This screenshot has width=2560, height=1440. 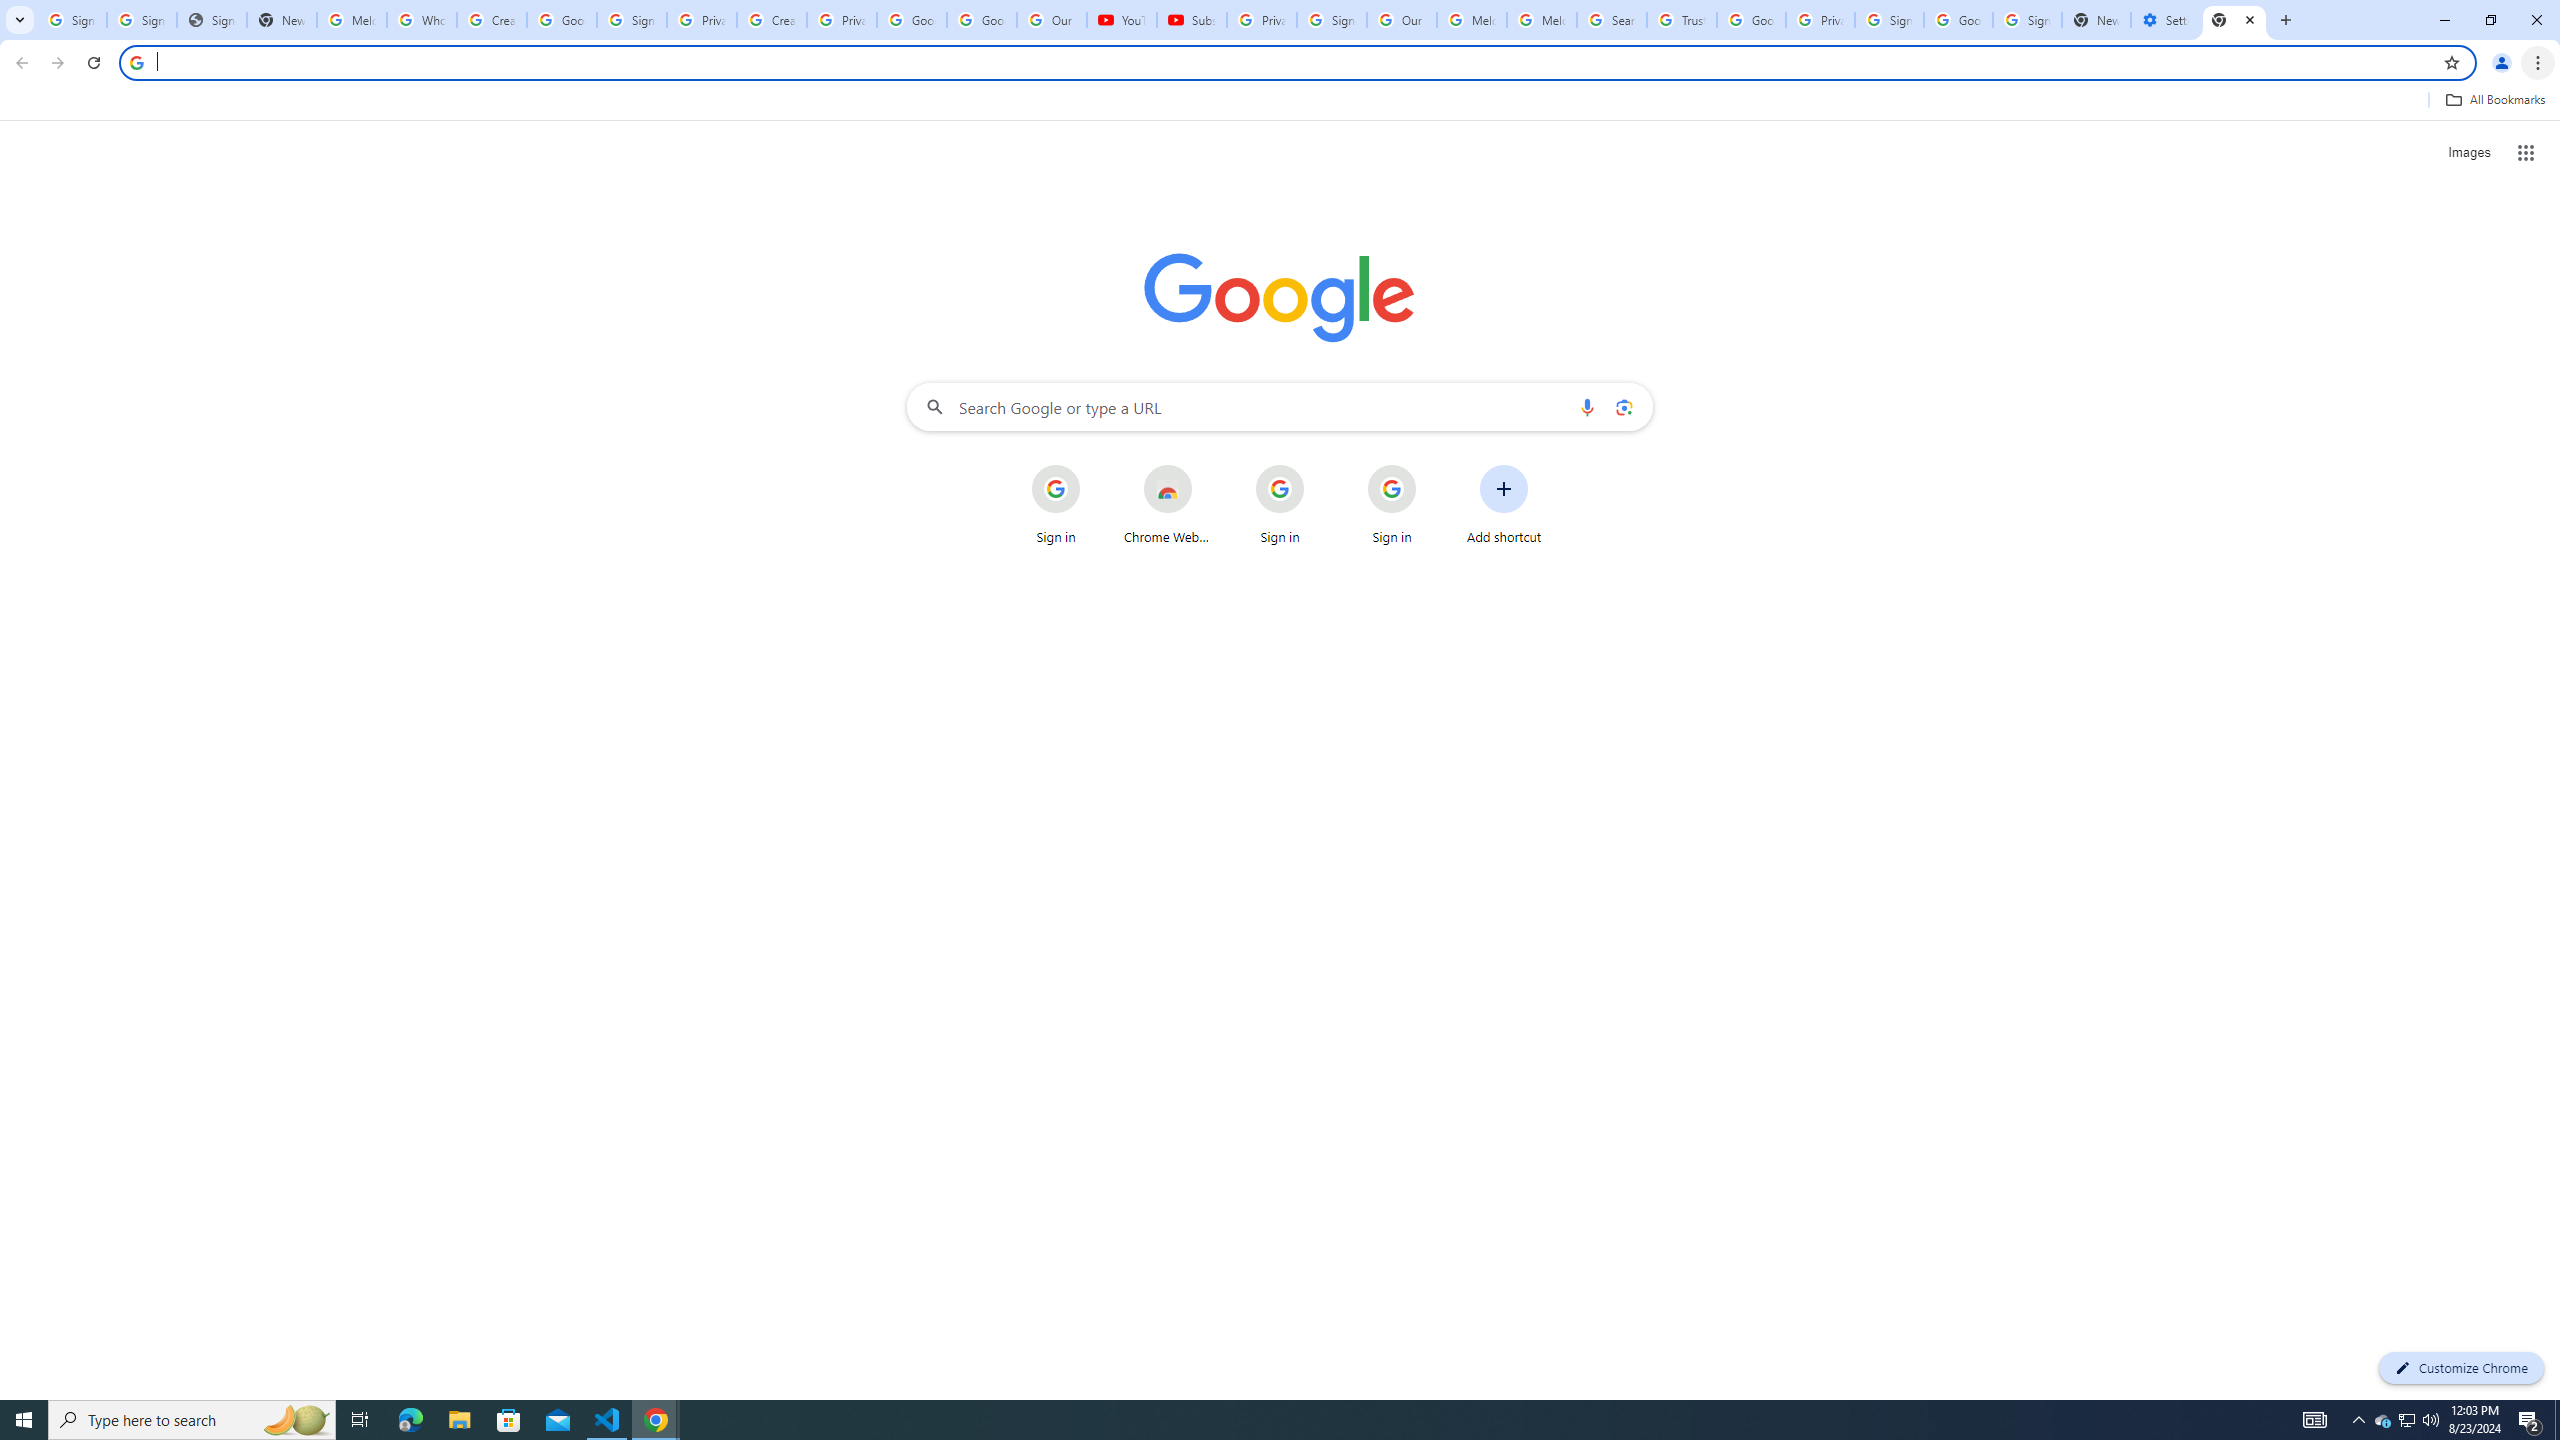 I want to click on Search Google or type a URL, so click(x=1280, y=406).